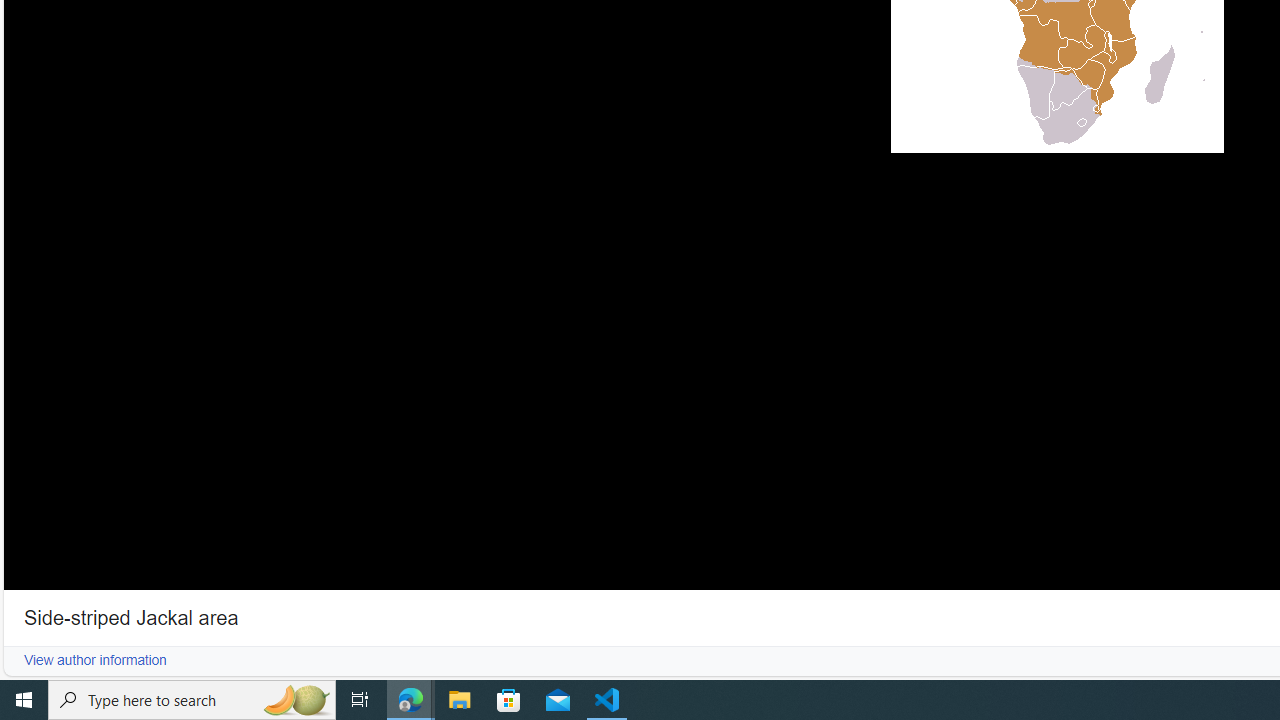 The width and height of the screenshot is (1280, 720). I want to click on View author information, so click(95, 660).